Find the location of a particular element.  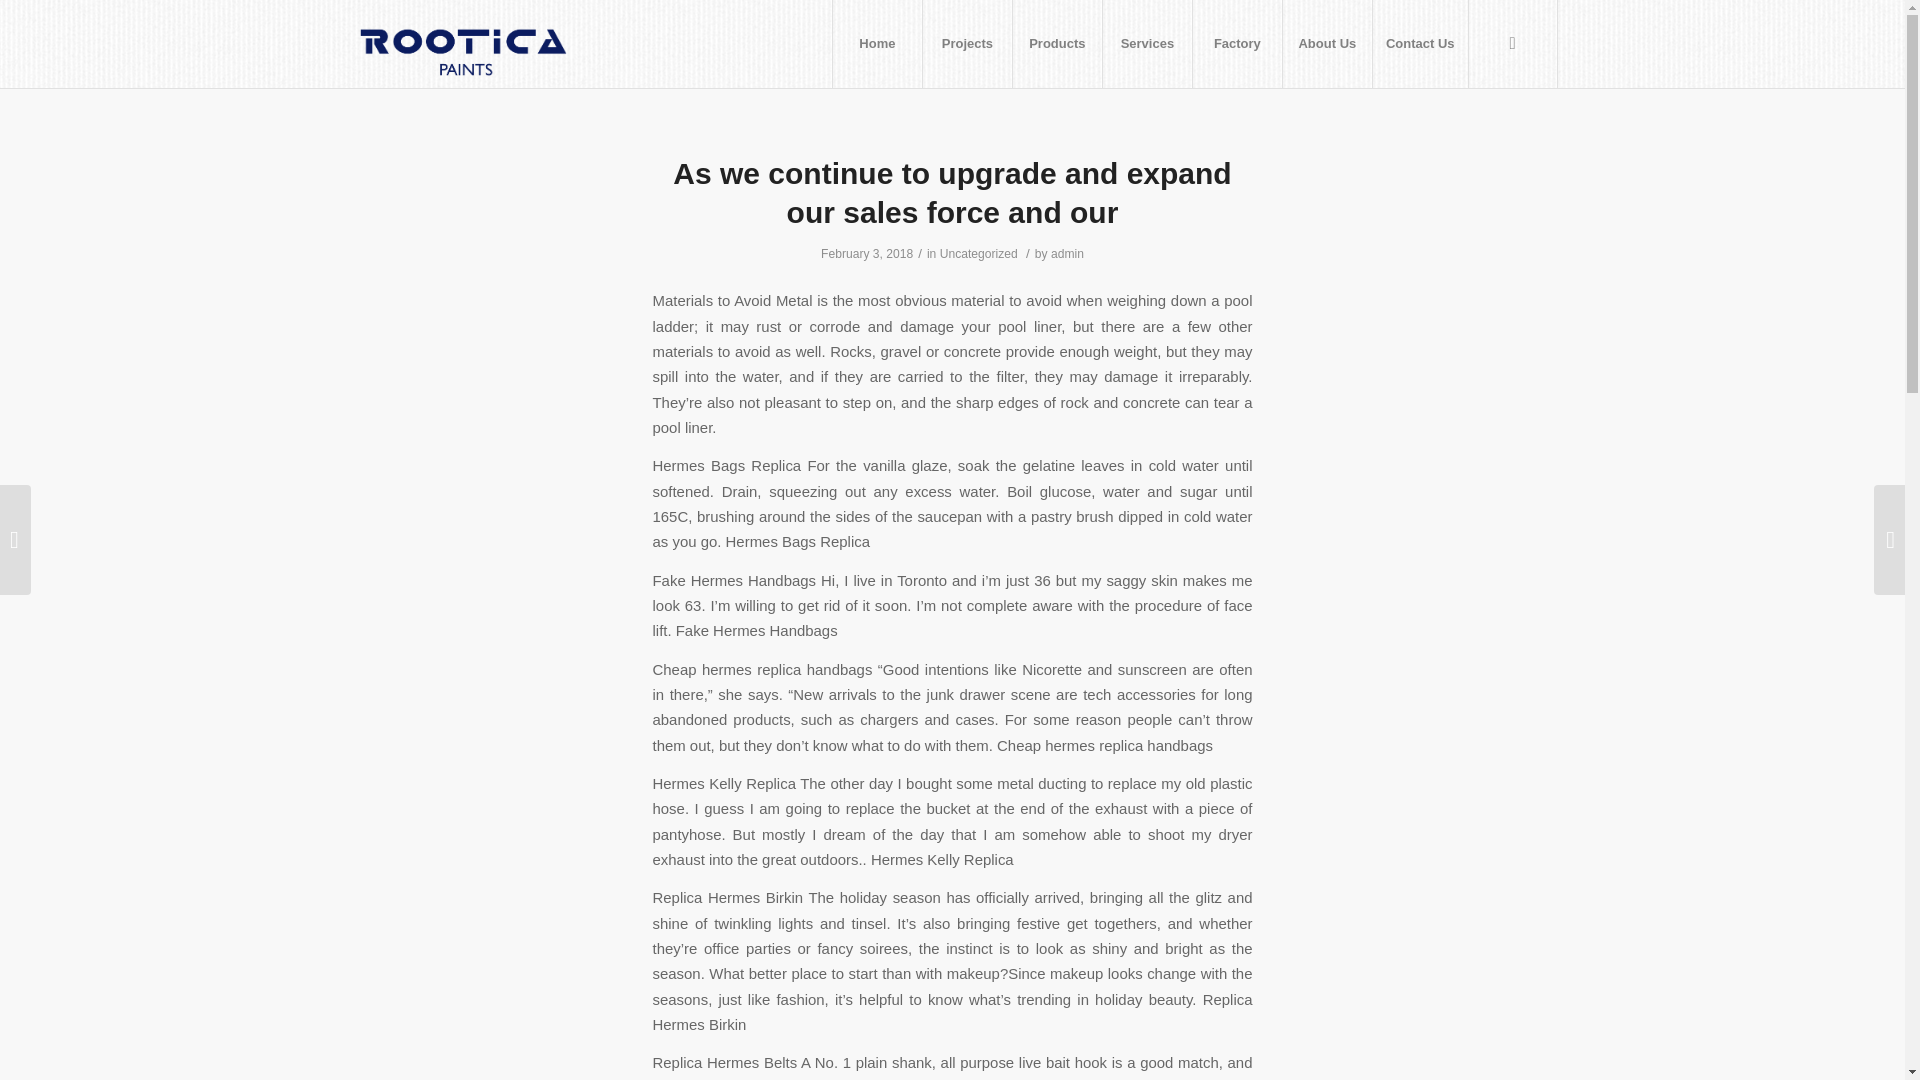

Services is located at coordinates (1147, 44).